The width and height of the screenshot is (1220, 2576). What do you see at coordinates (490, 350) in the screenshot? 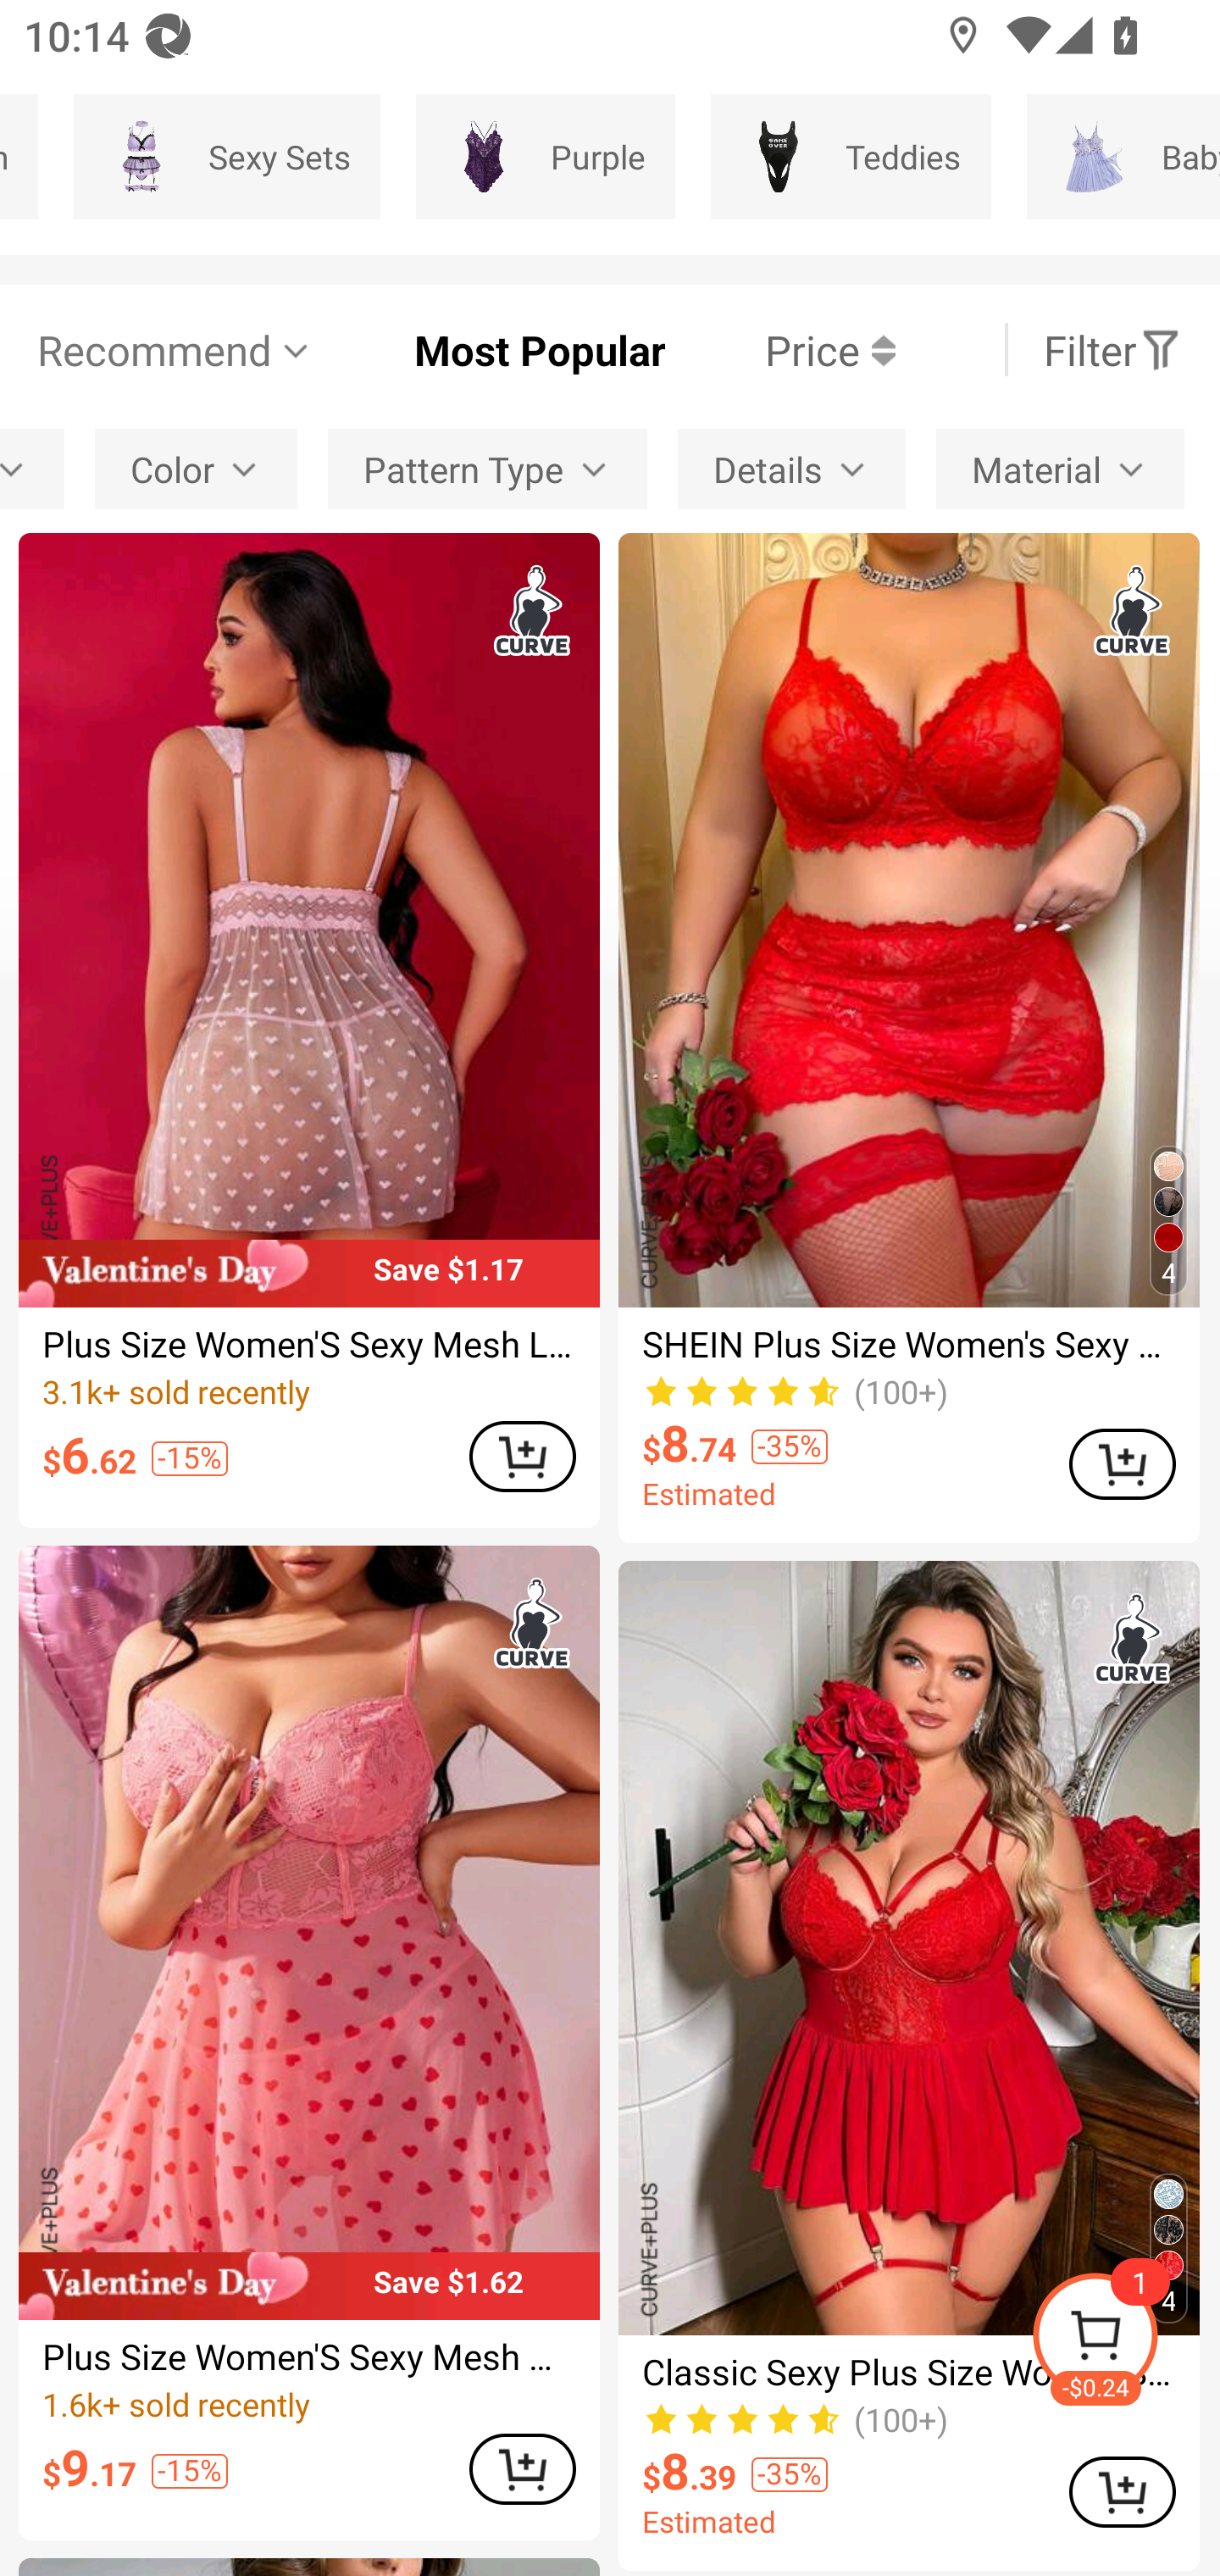
I see `Most Popular` at bounding box center [490, 350].